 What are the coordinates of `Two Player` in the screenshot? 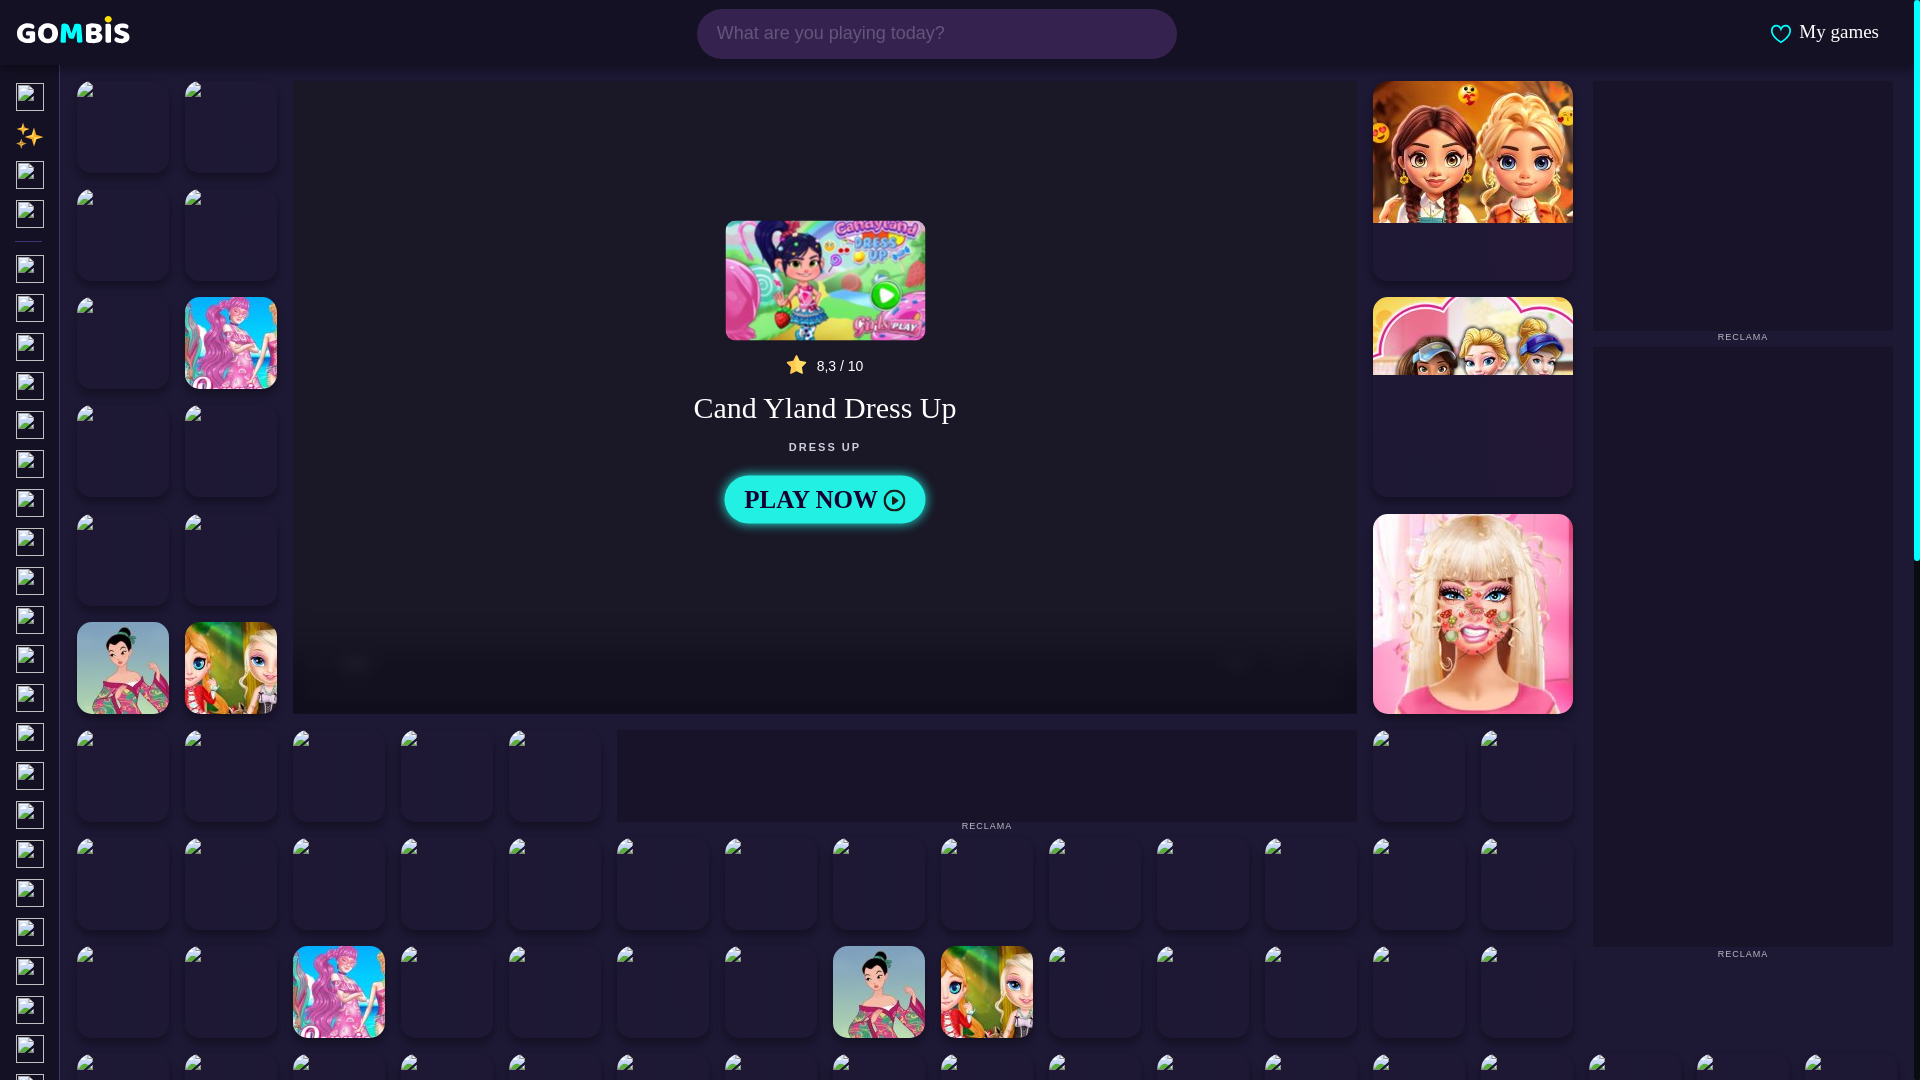 It's located at (111, 386).